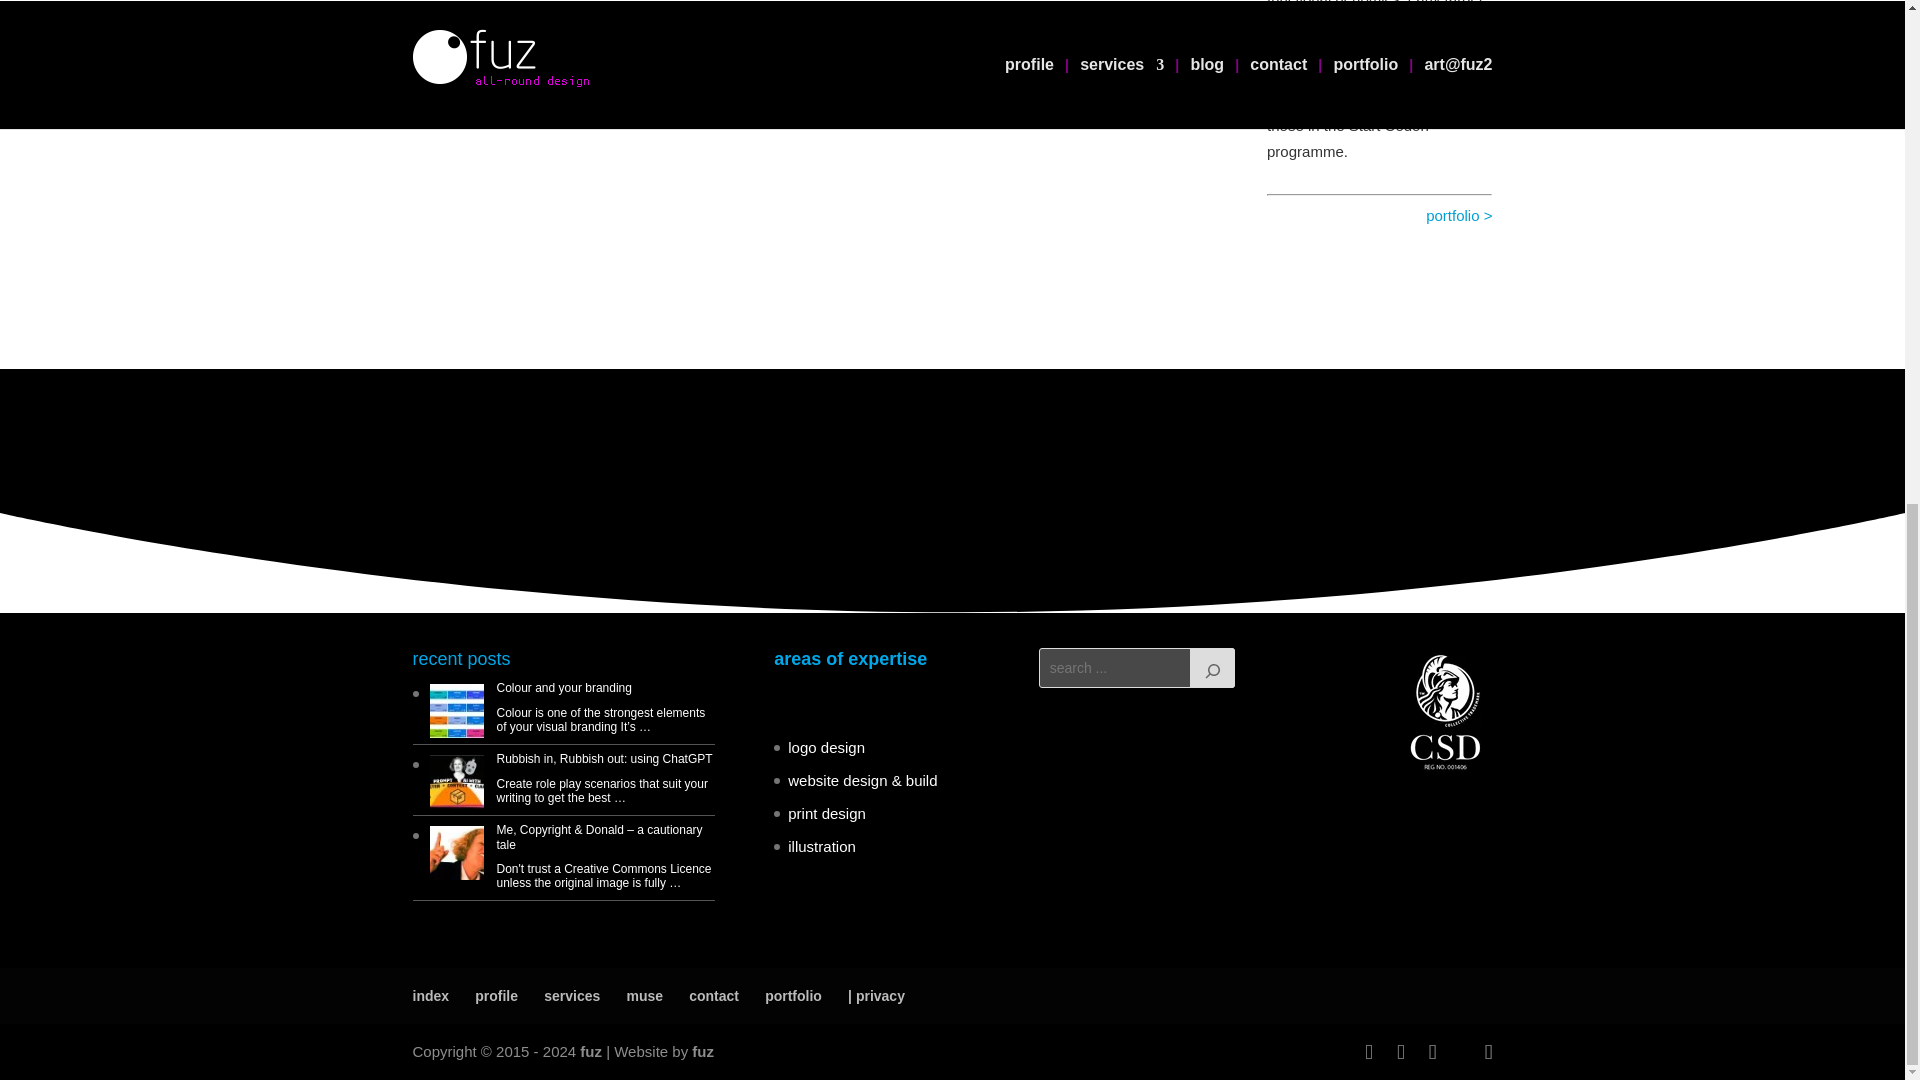 The image size is (1920, 1080). What do you see at coordinates (714, 996) in the screenshot?
I see `contact` at bounding box center [714, 996].